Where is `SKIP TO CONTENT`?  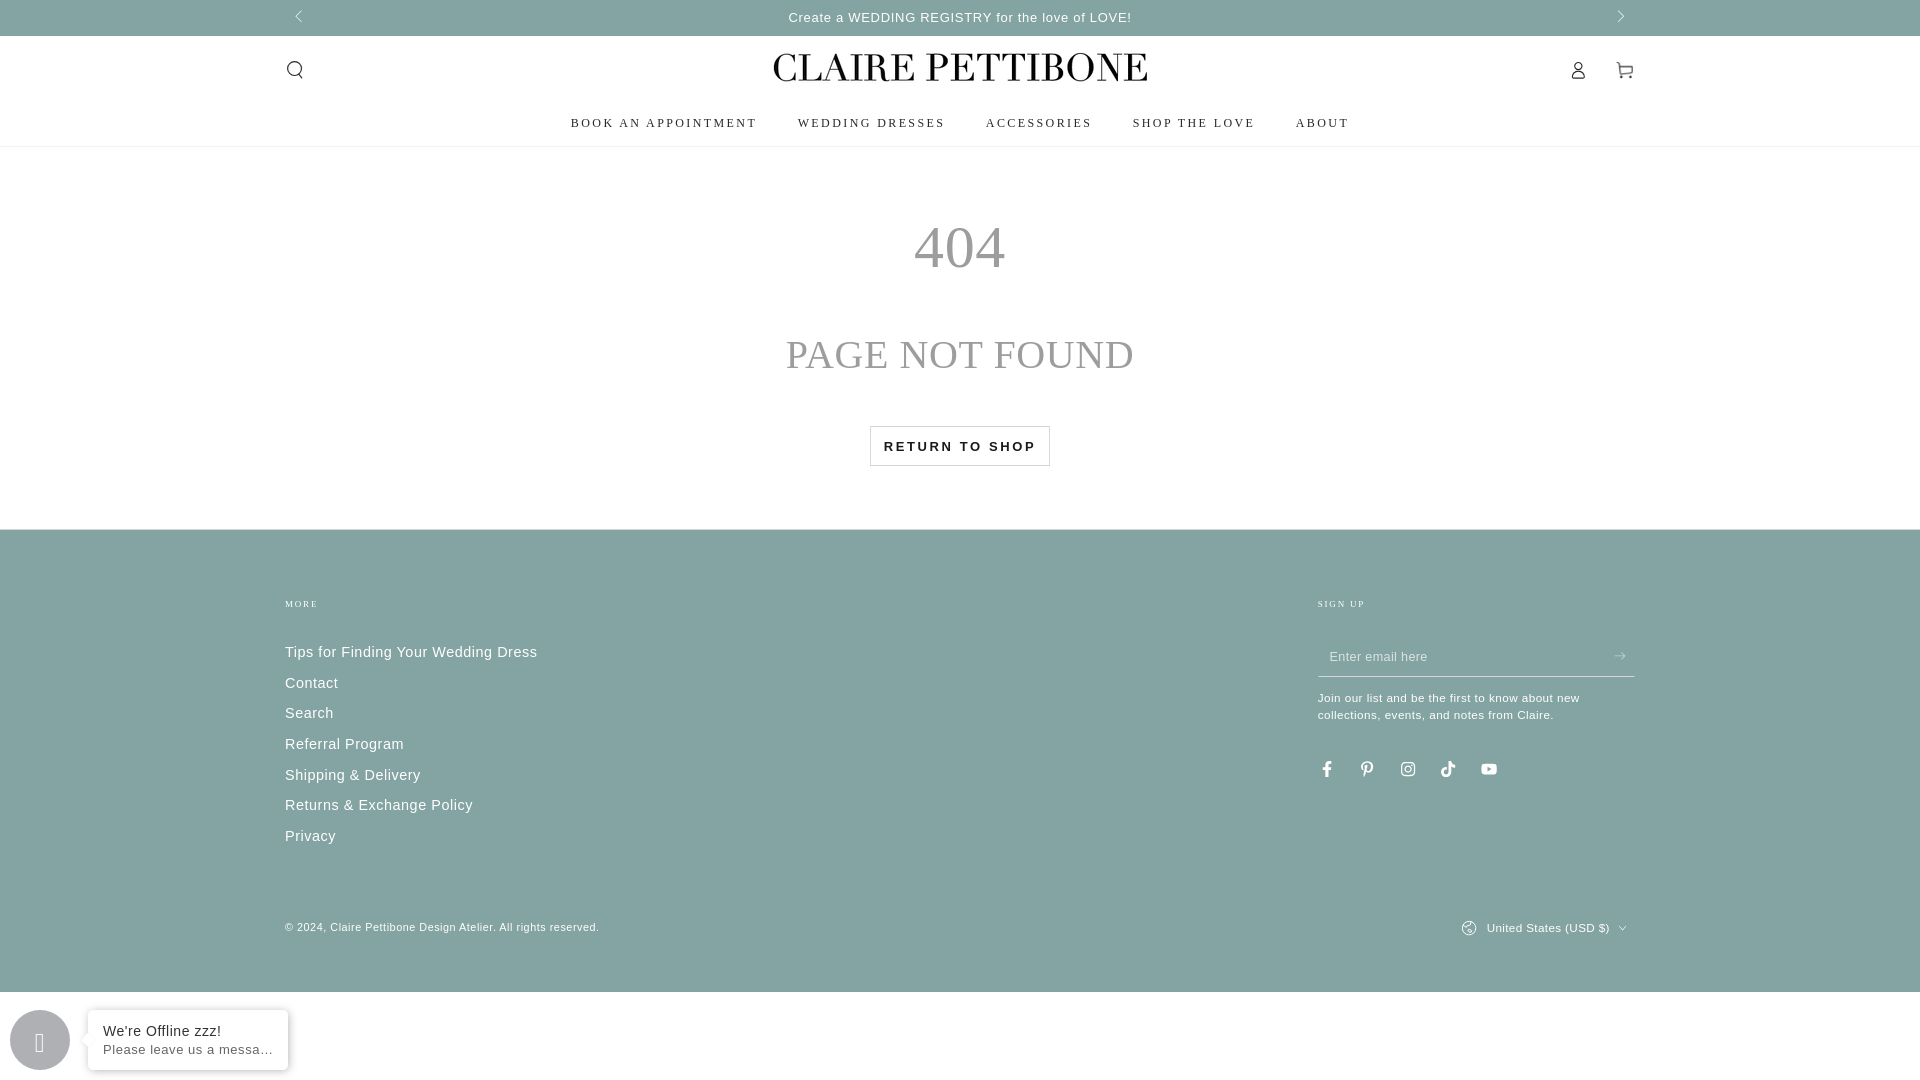
SKIP TO CONTENT is located at coordinates (80, 17).